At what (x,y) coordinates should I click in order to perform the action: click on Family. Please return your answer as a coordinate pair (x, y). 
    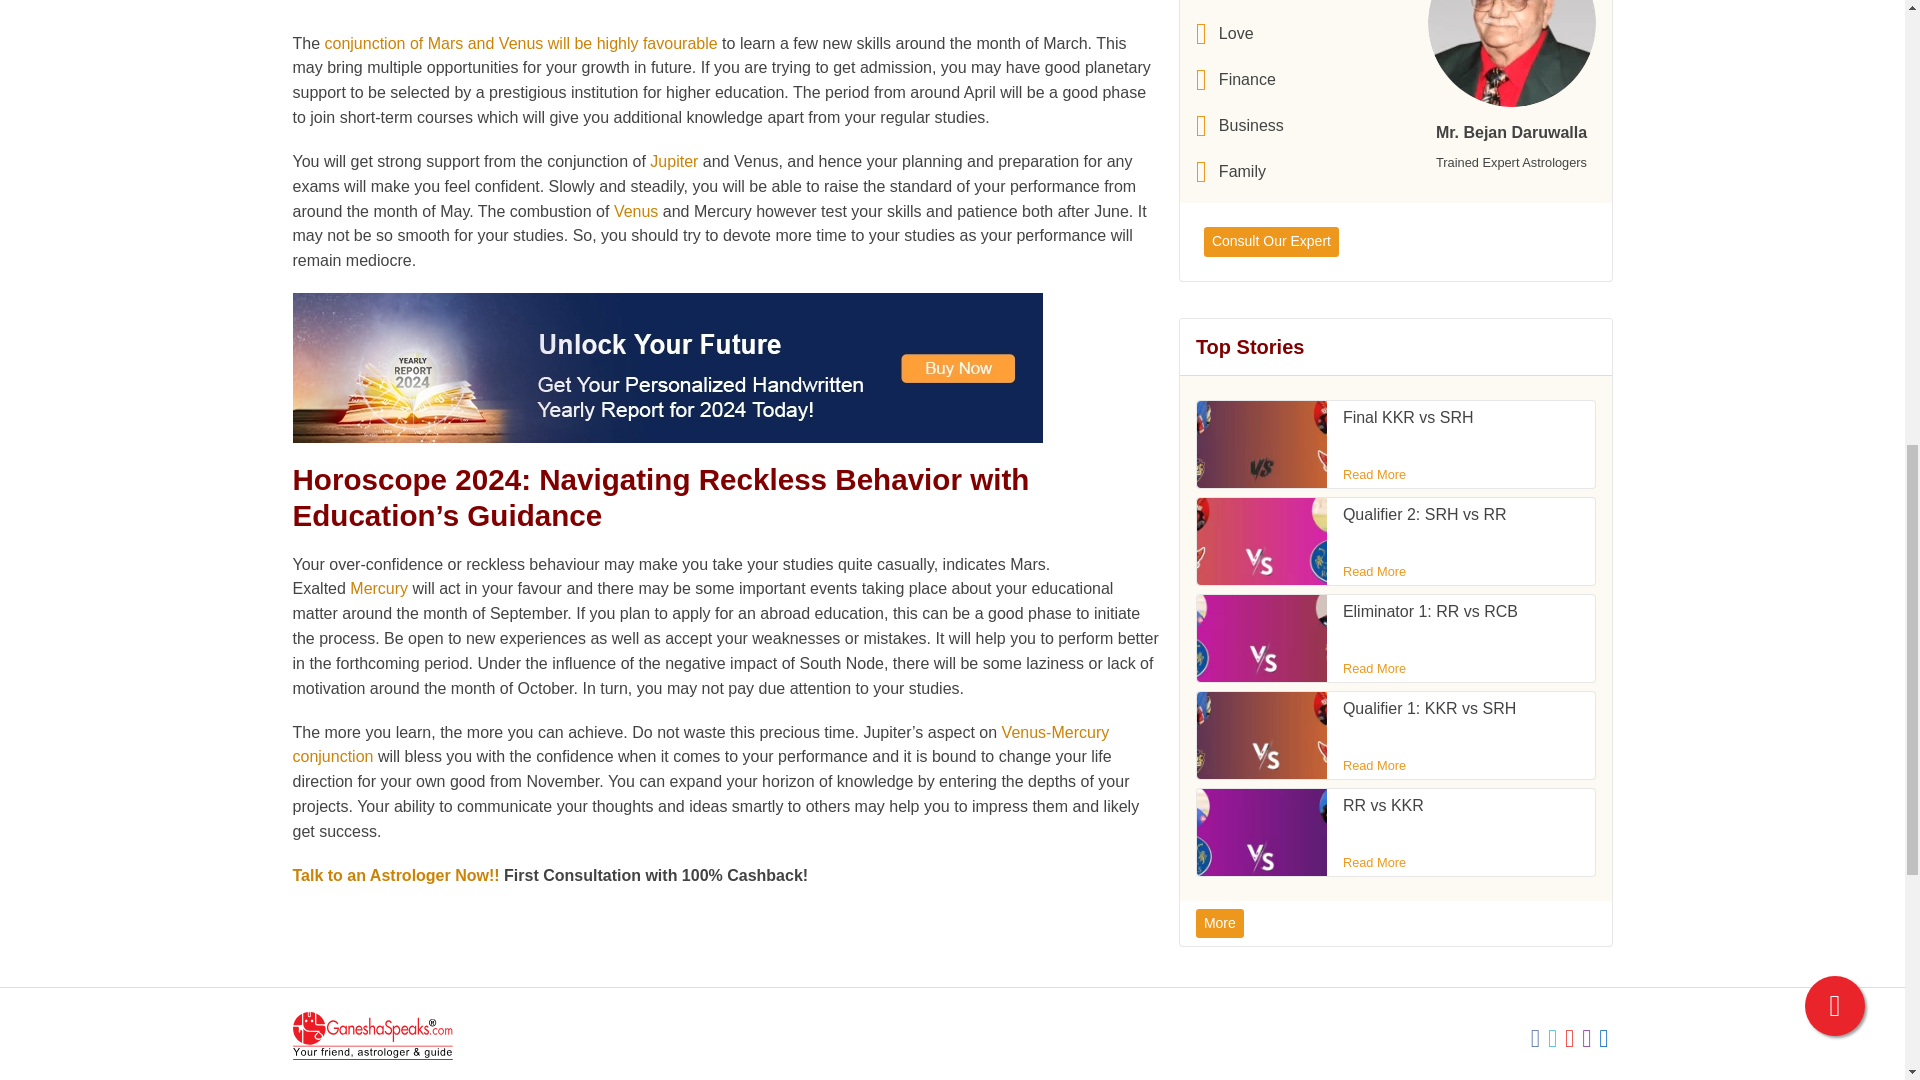
    Looking at the image, I should click on (1240, 171).